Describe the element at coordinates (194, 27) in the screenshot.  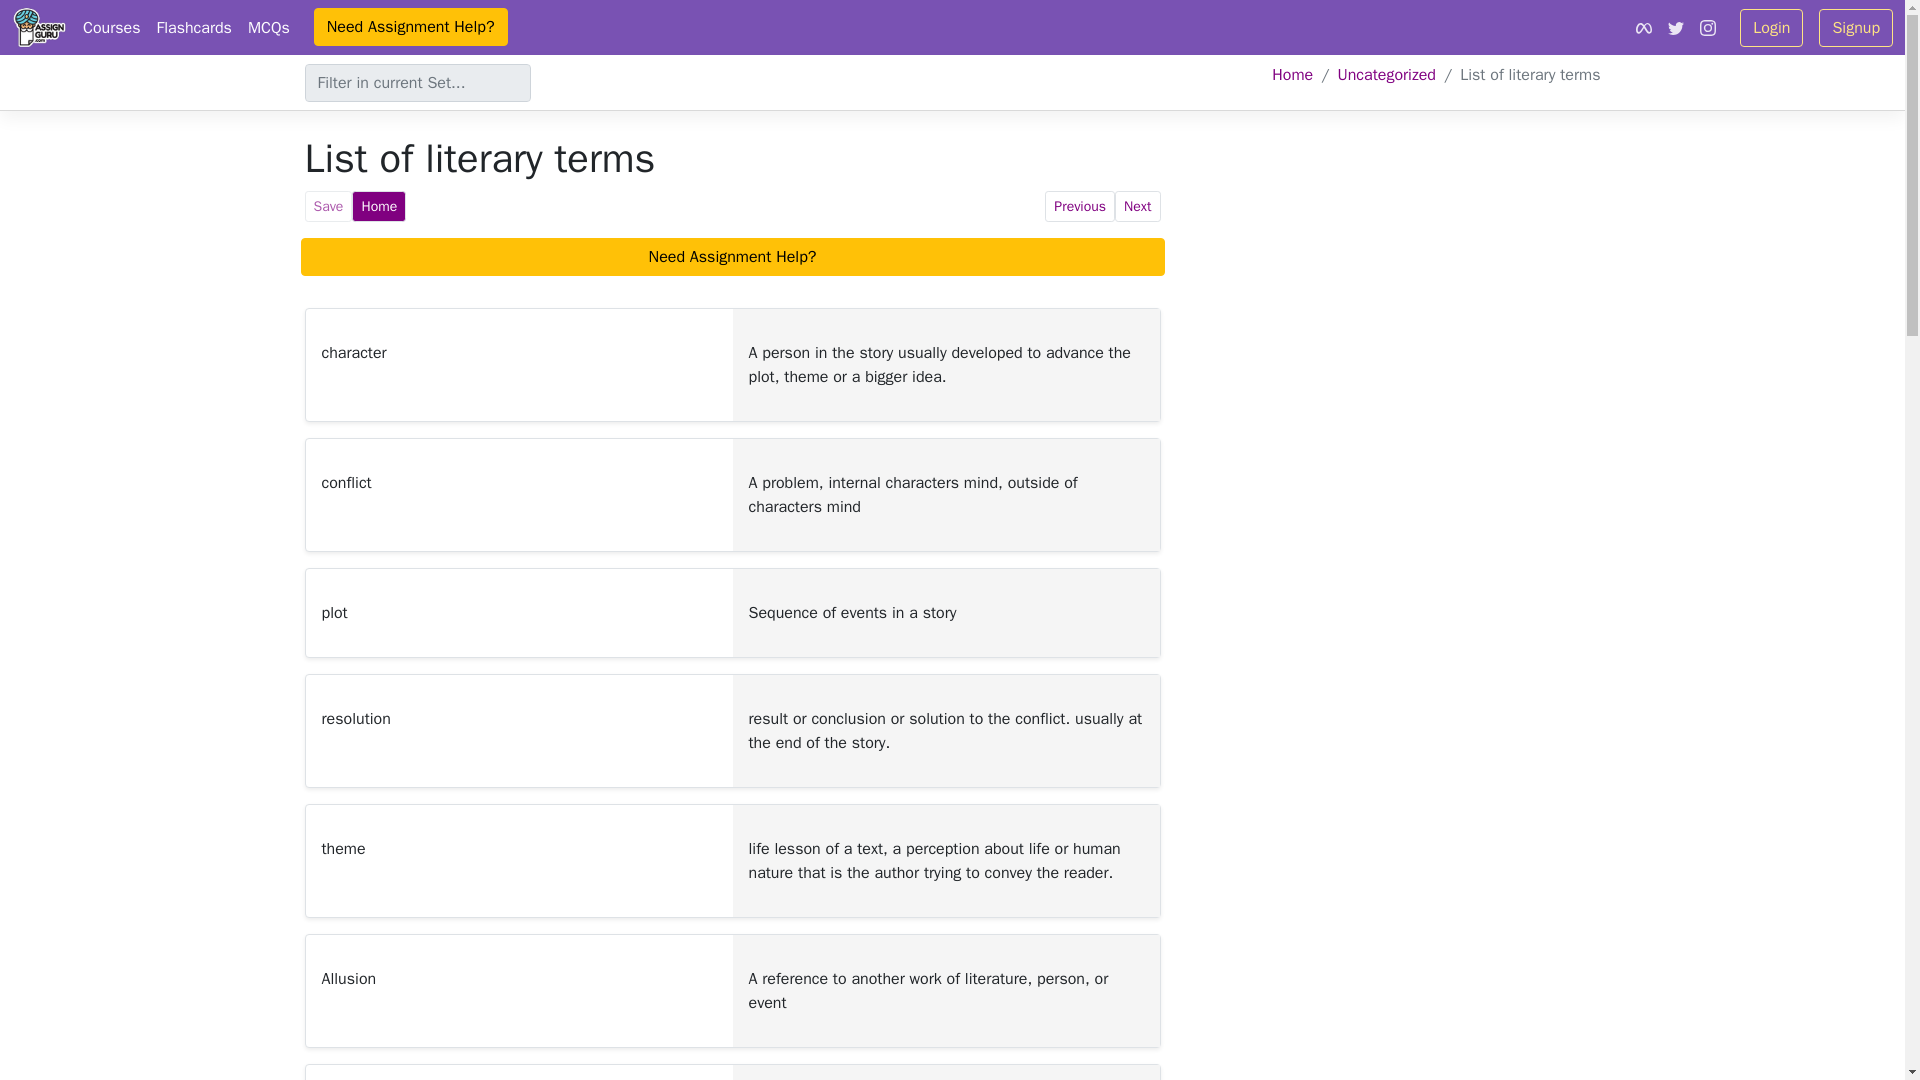
I see `Flashcards` at that location.